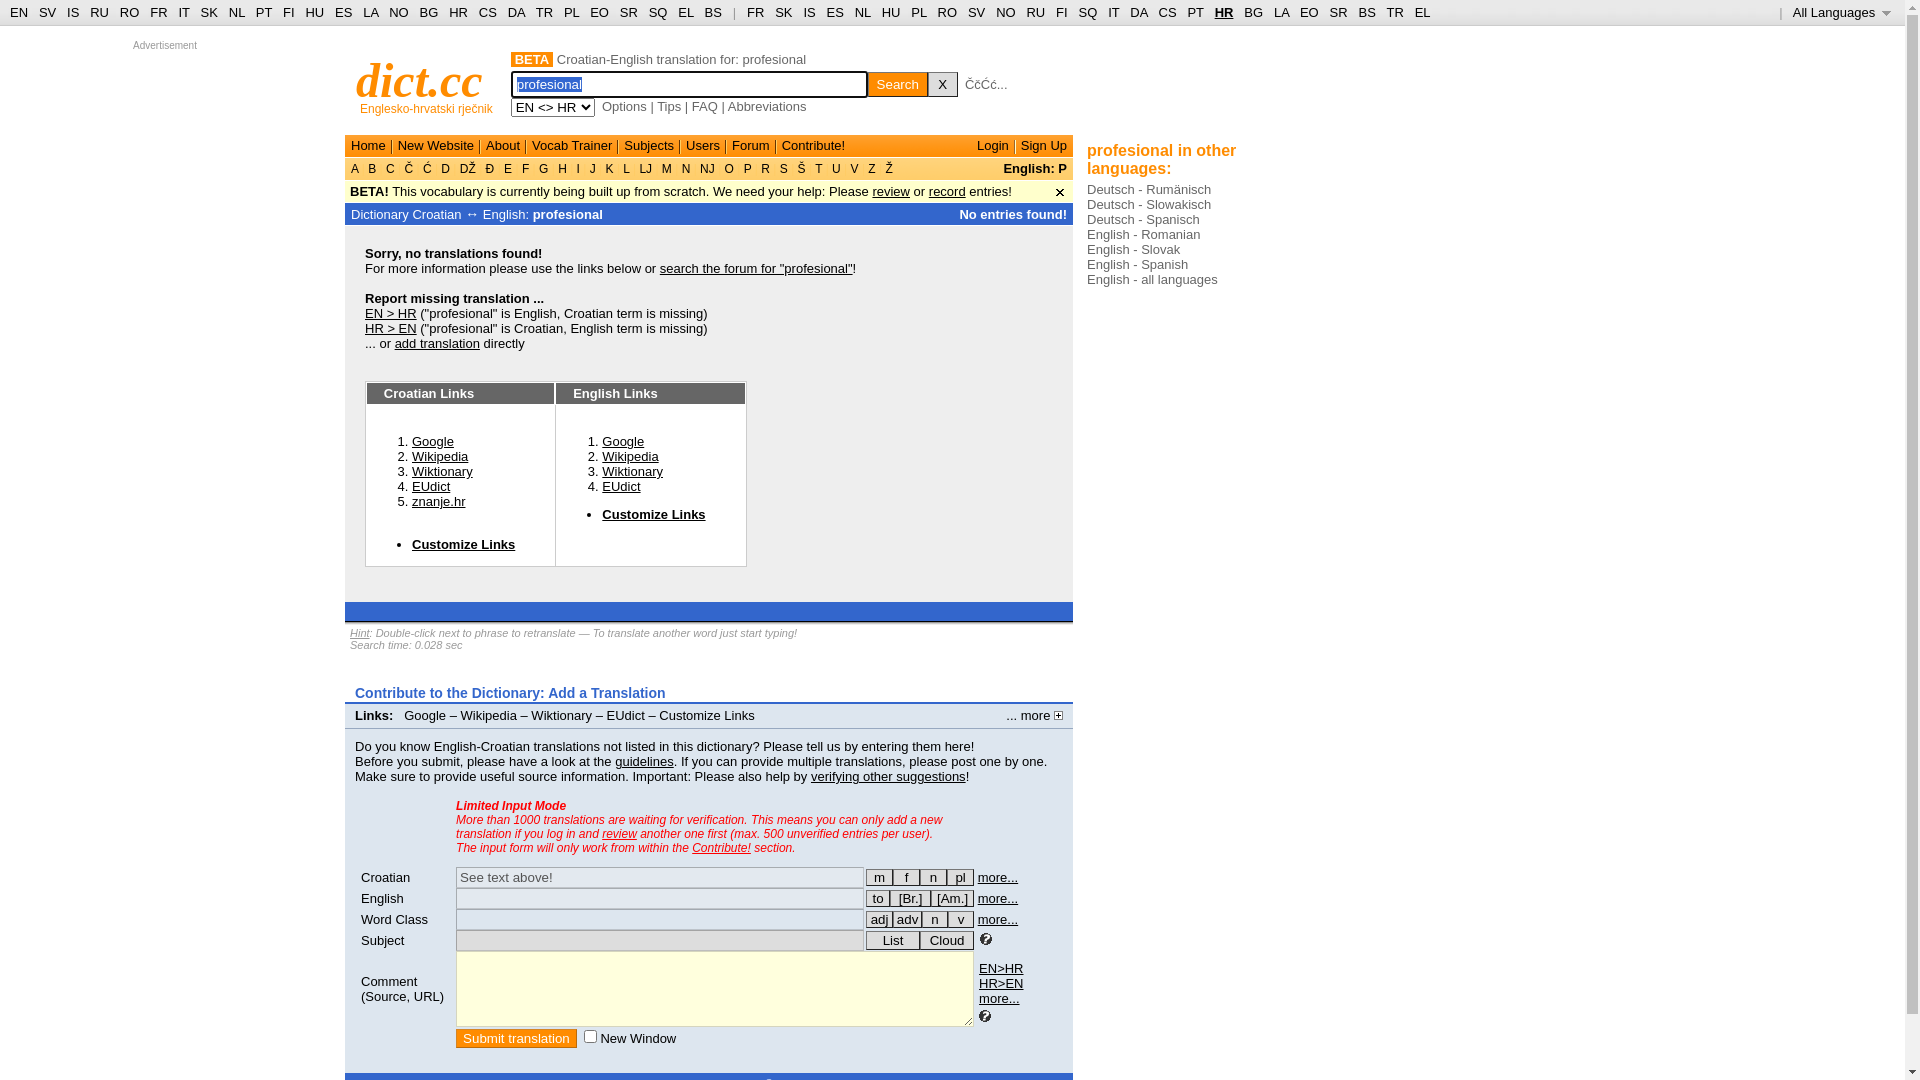  I want to click on NO, so click(399, 12).